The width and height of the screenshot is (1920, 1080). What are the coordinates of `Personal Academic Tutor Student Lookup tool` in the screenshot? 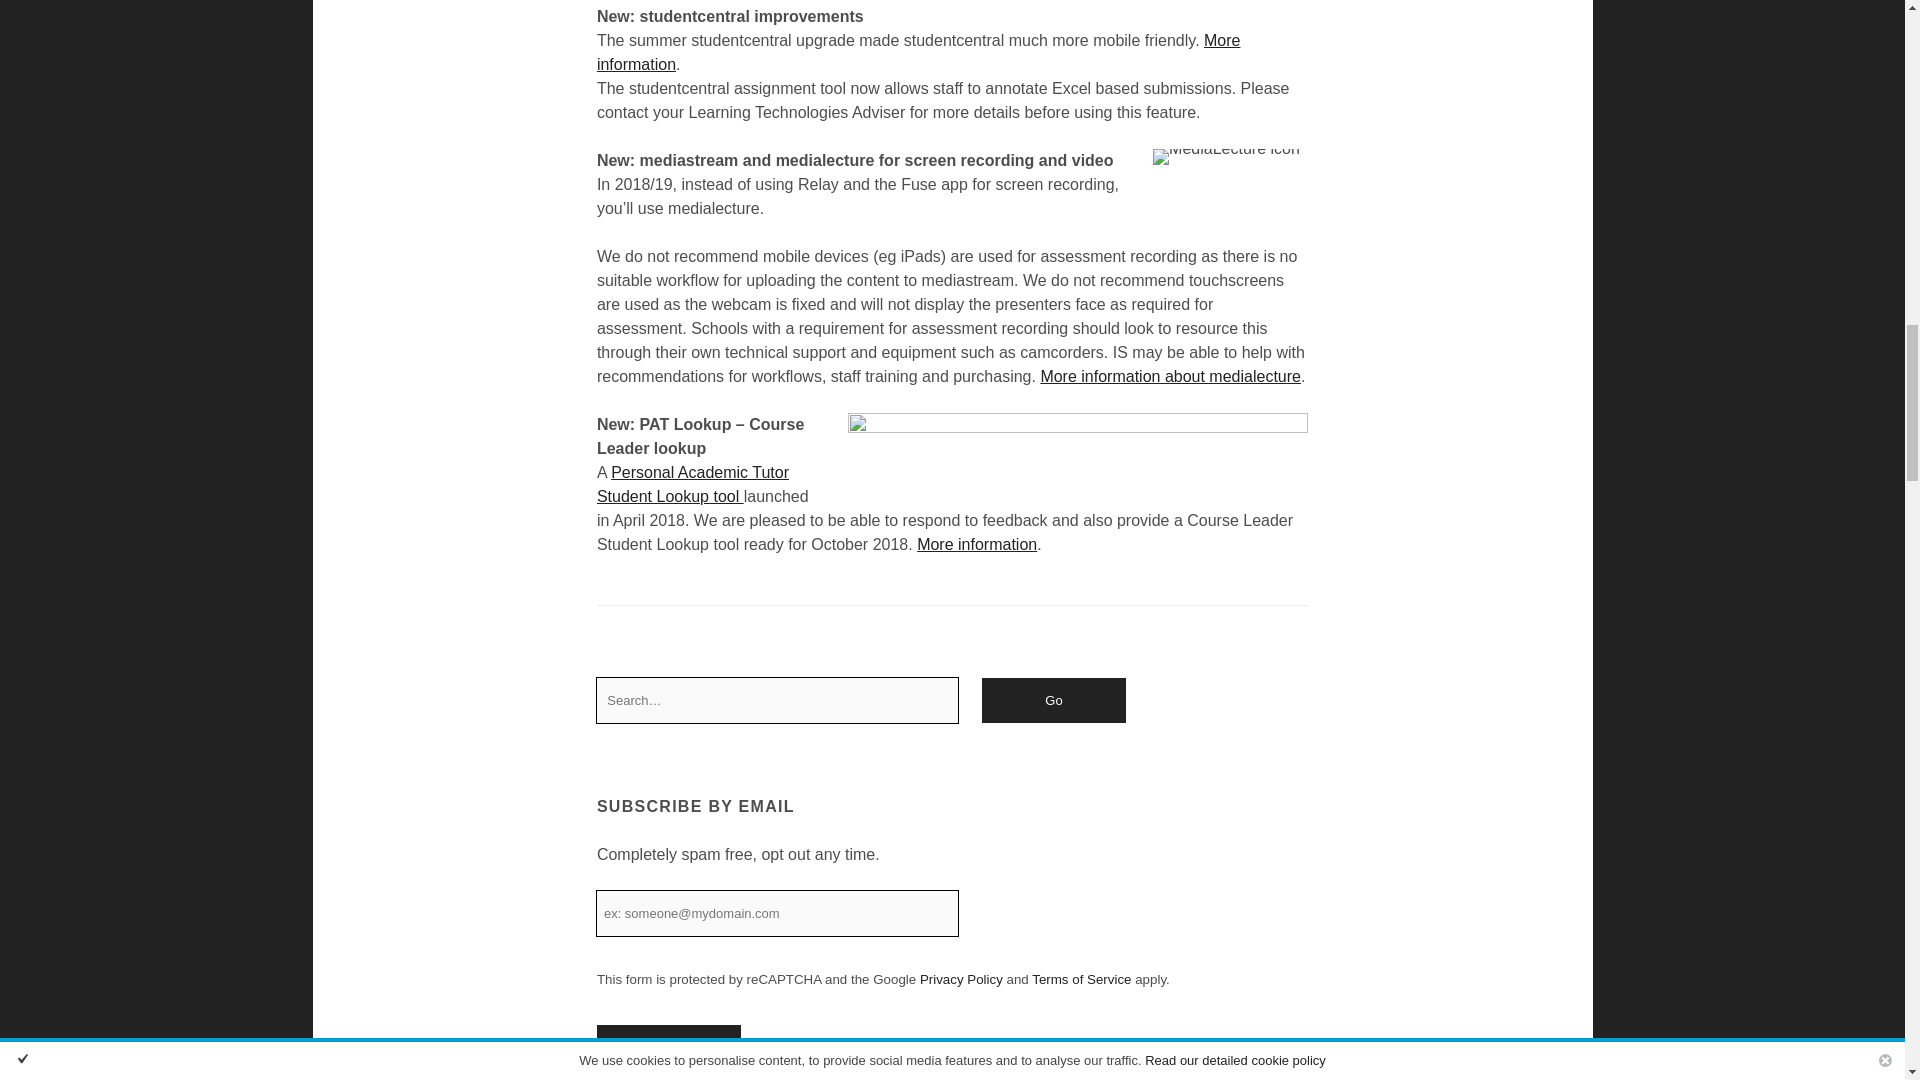 It's located at (693, 484).